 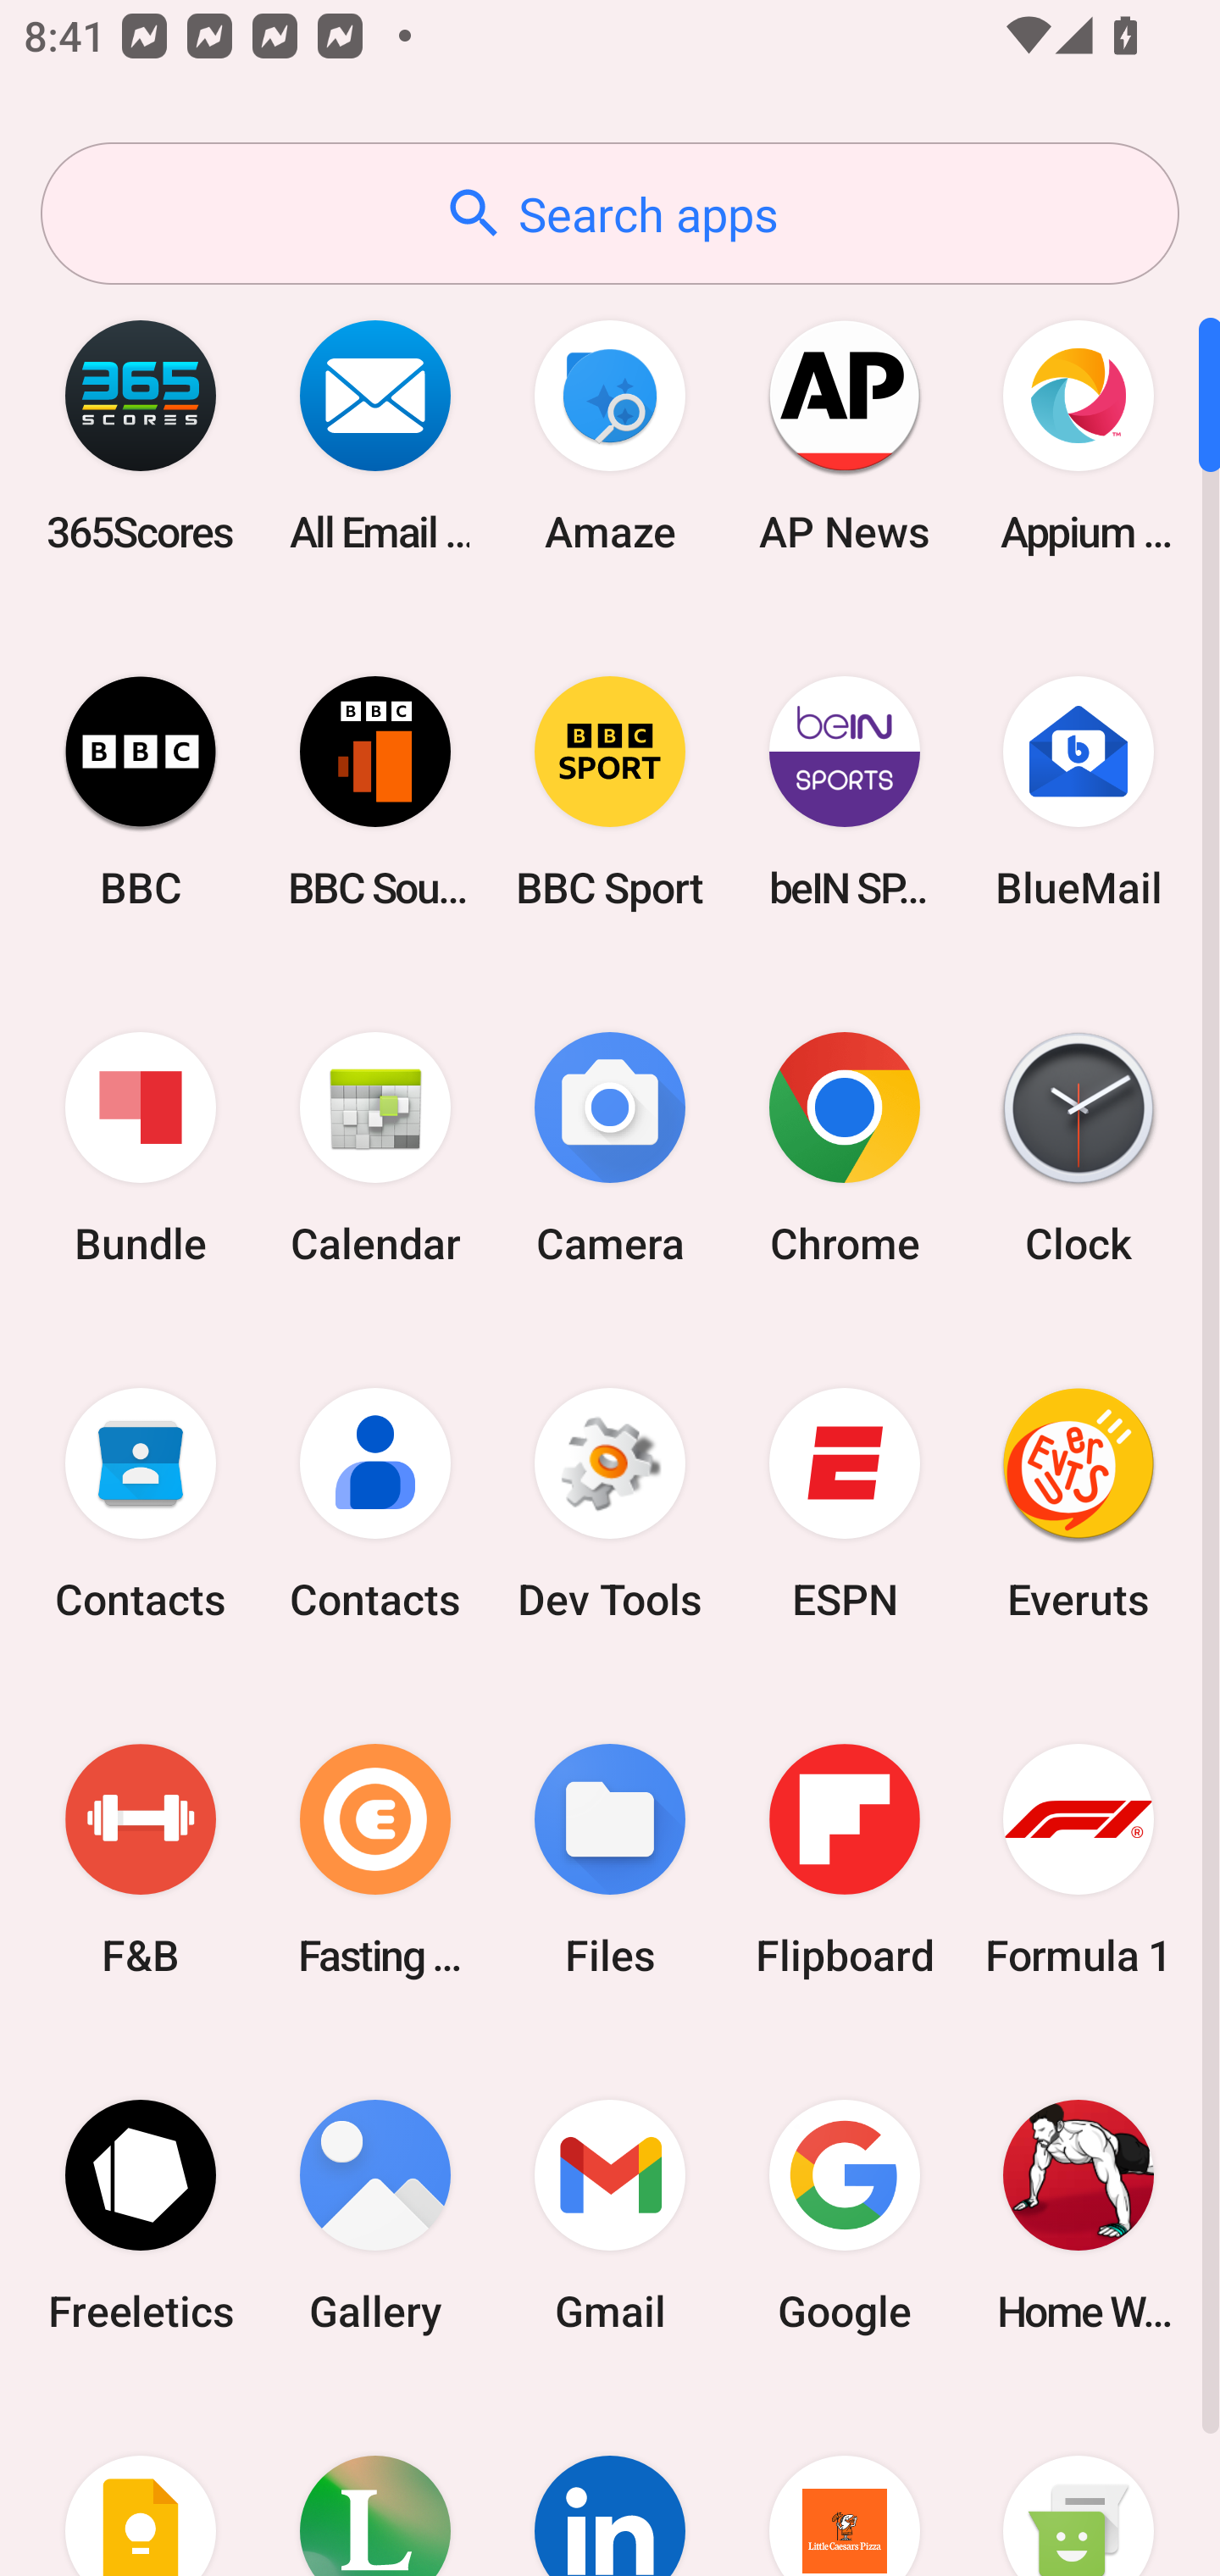 What do you see at coordinates (141, 2215) in the screenshot?
I see `Freeletics` at bounding box center [141, 2215].